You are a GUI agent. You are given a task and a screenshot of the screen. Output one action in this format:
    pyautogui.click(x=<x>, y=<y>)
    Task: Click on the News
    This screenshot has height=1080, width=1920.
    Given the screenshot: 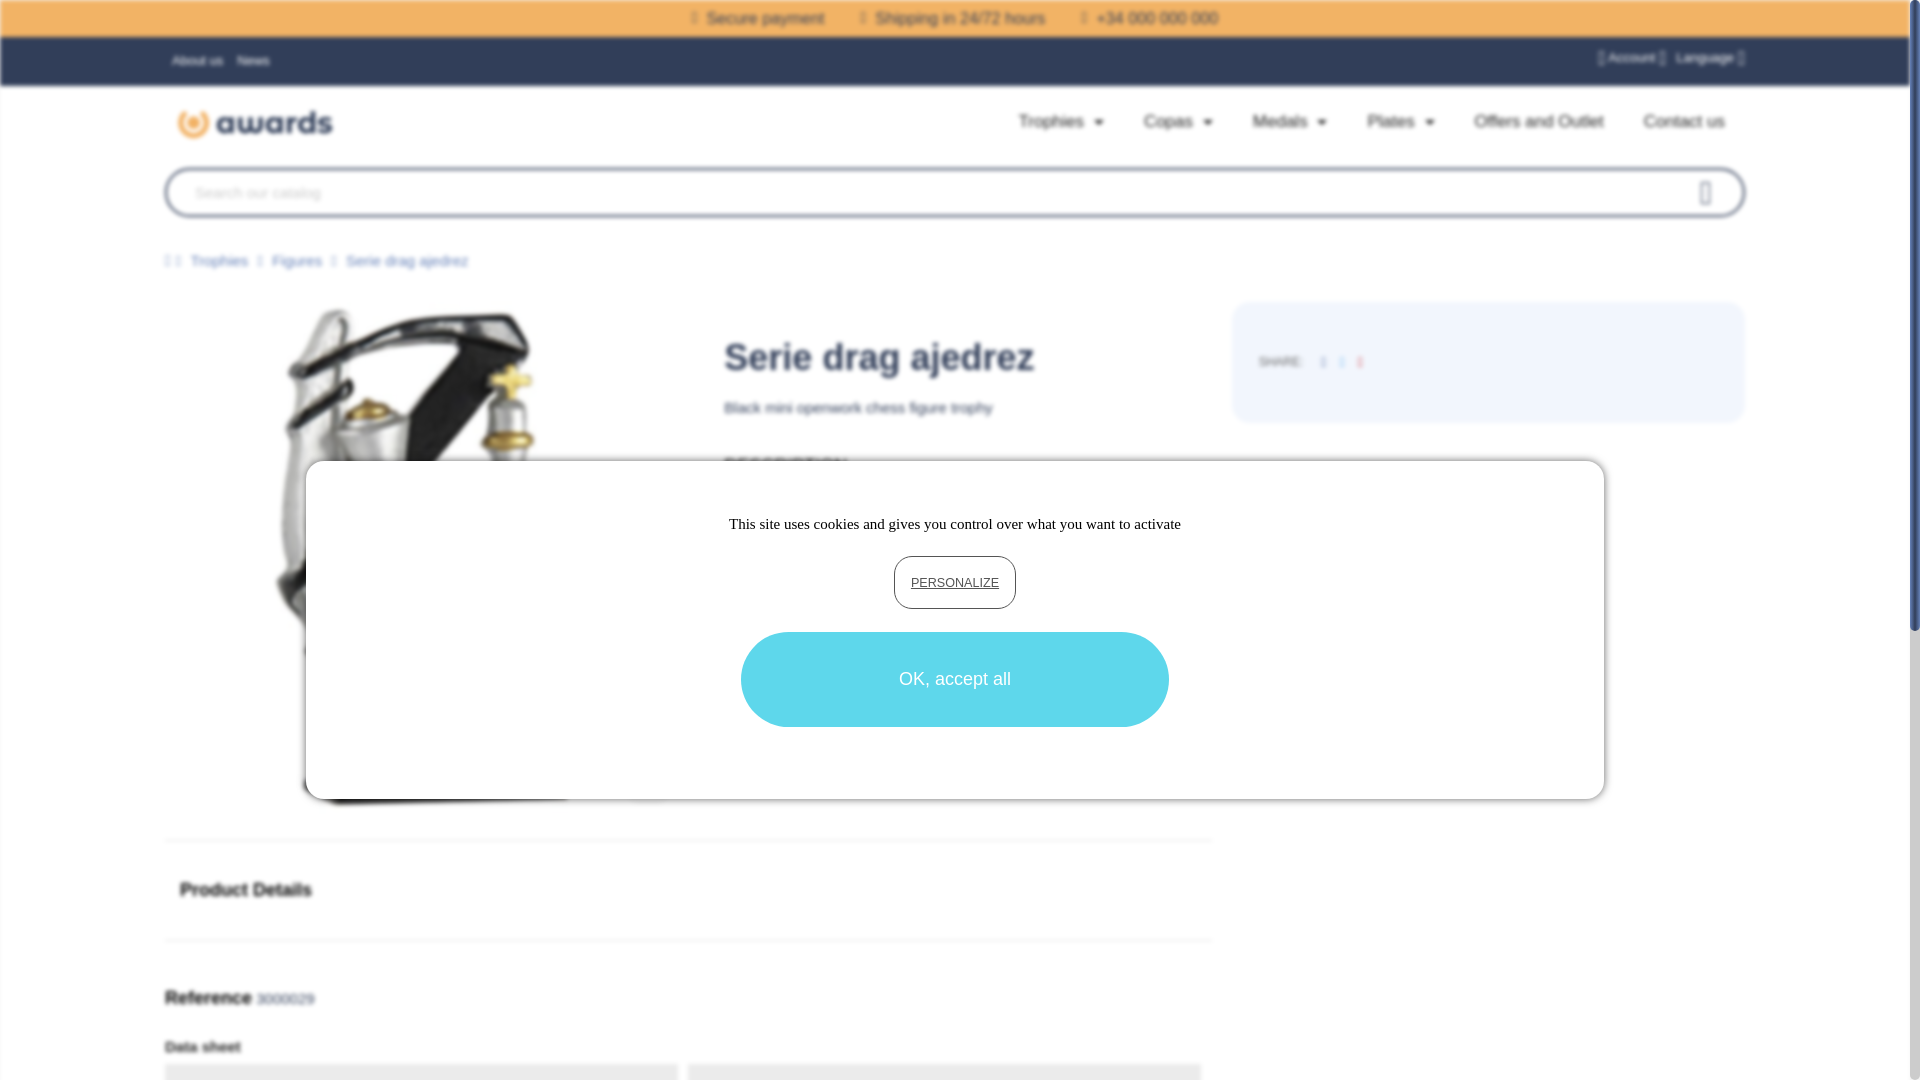 What is the action you would take?
    pyautogui.click(x=253, y=60)
    